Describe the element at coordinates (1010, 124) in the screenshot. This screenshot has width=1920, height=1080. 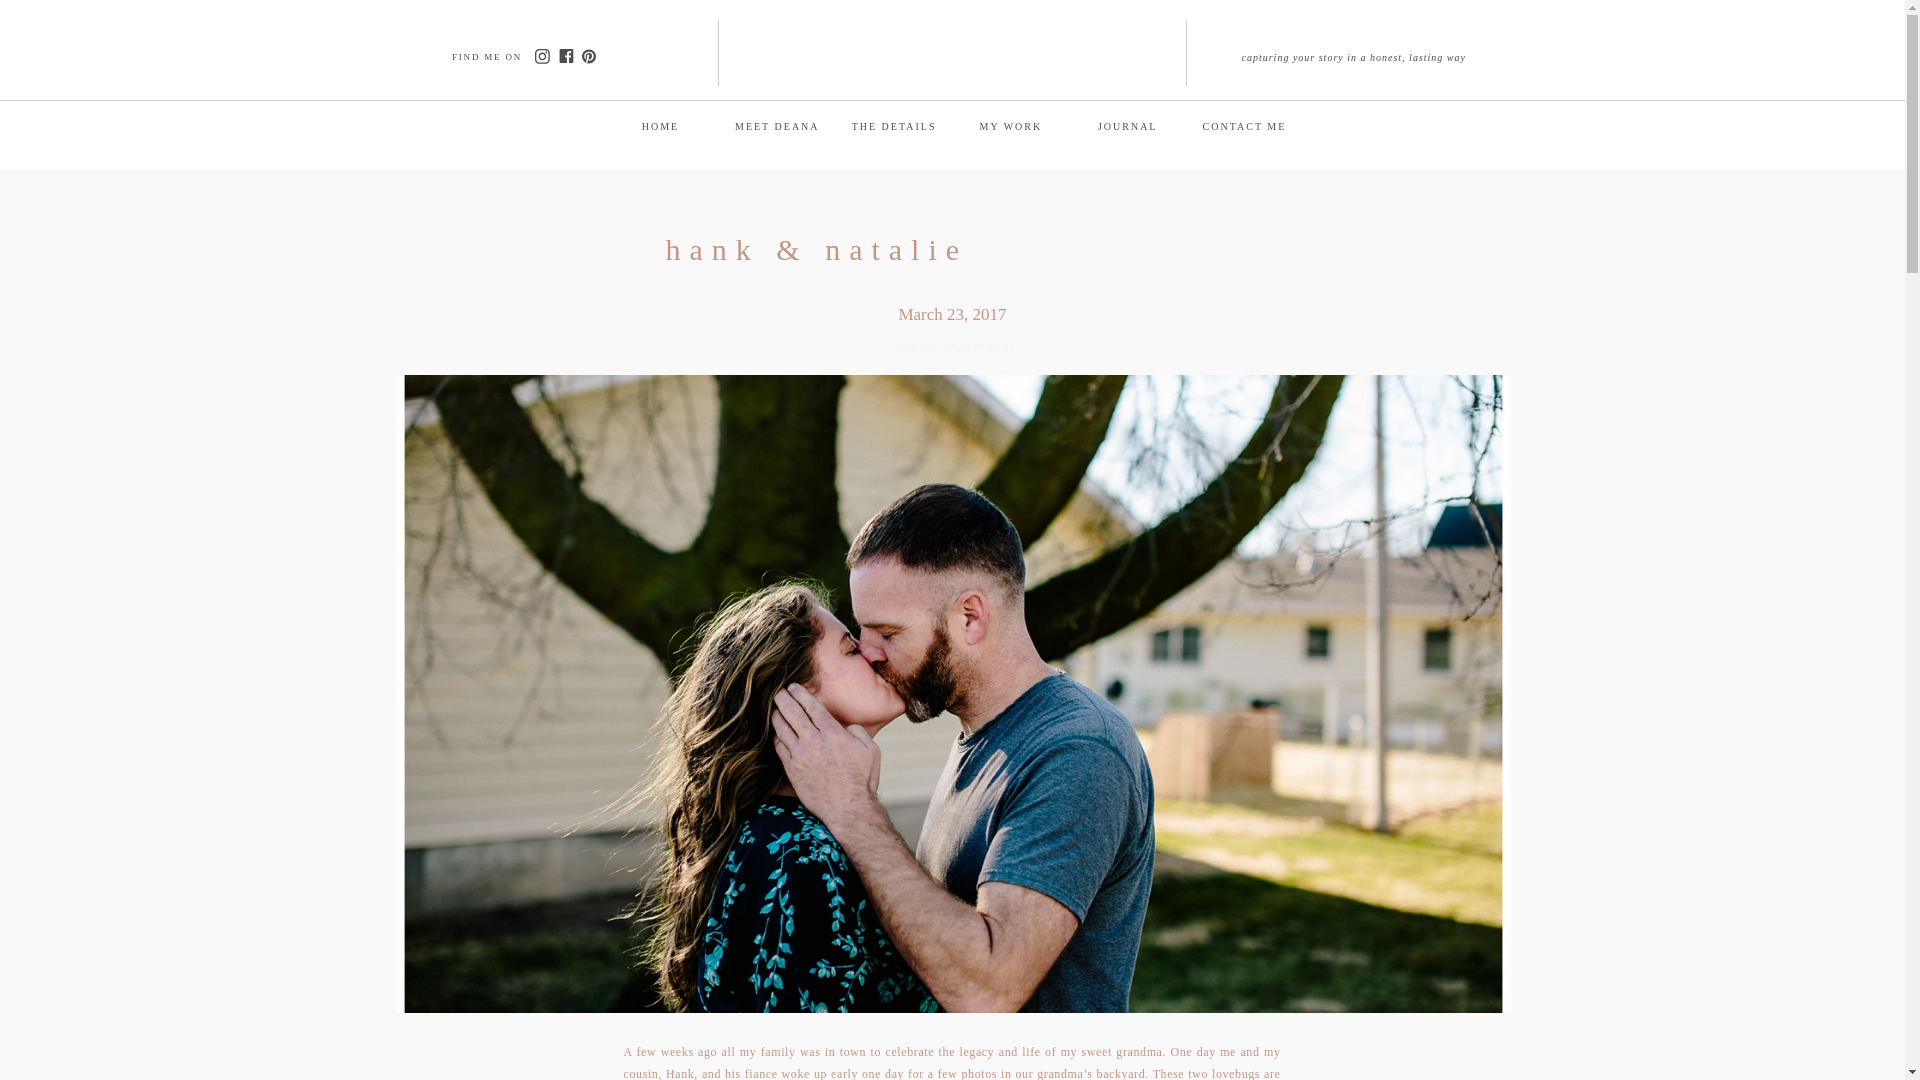
I see `MY WORK` at that location.